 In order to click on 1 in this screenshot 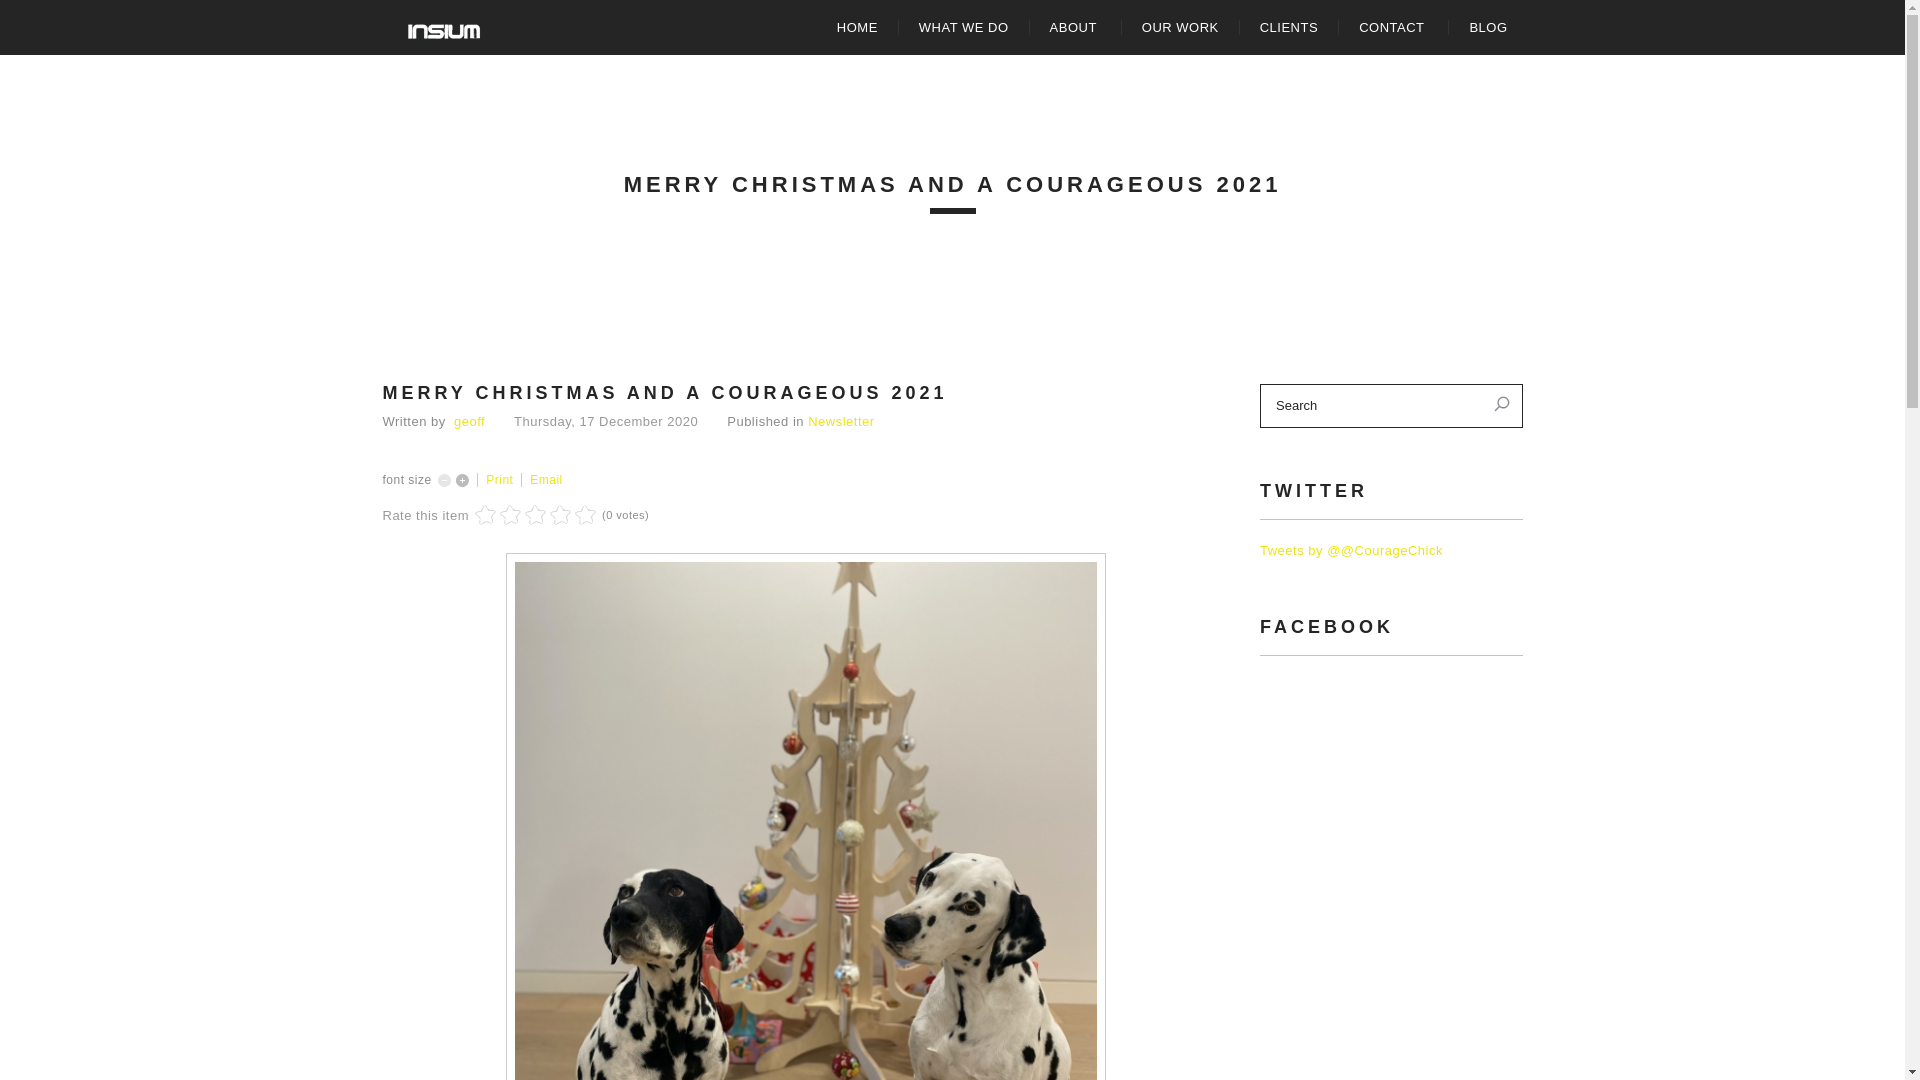, I will do `click(486, 516)`.